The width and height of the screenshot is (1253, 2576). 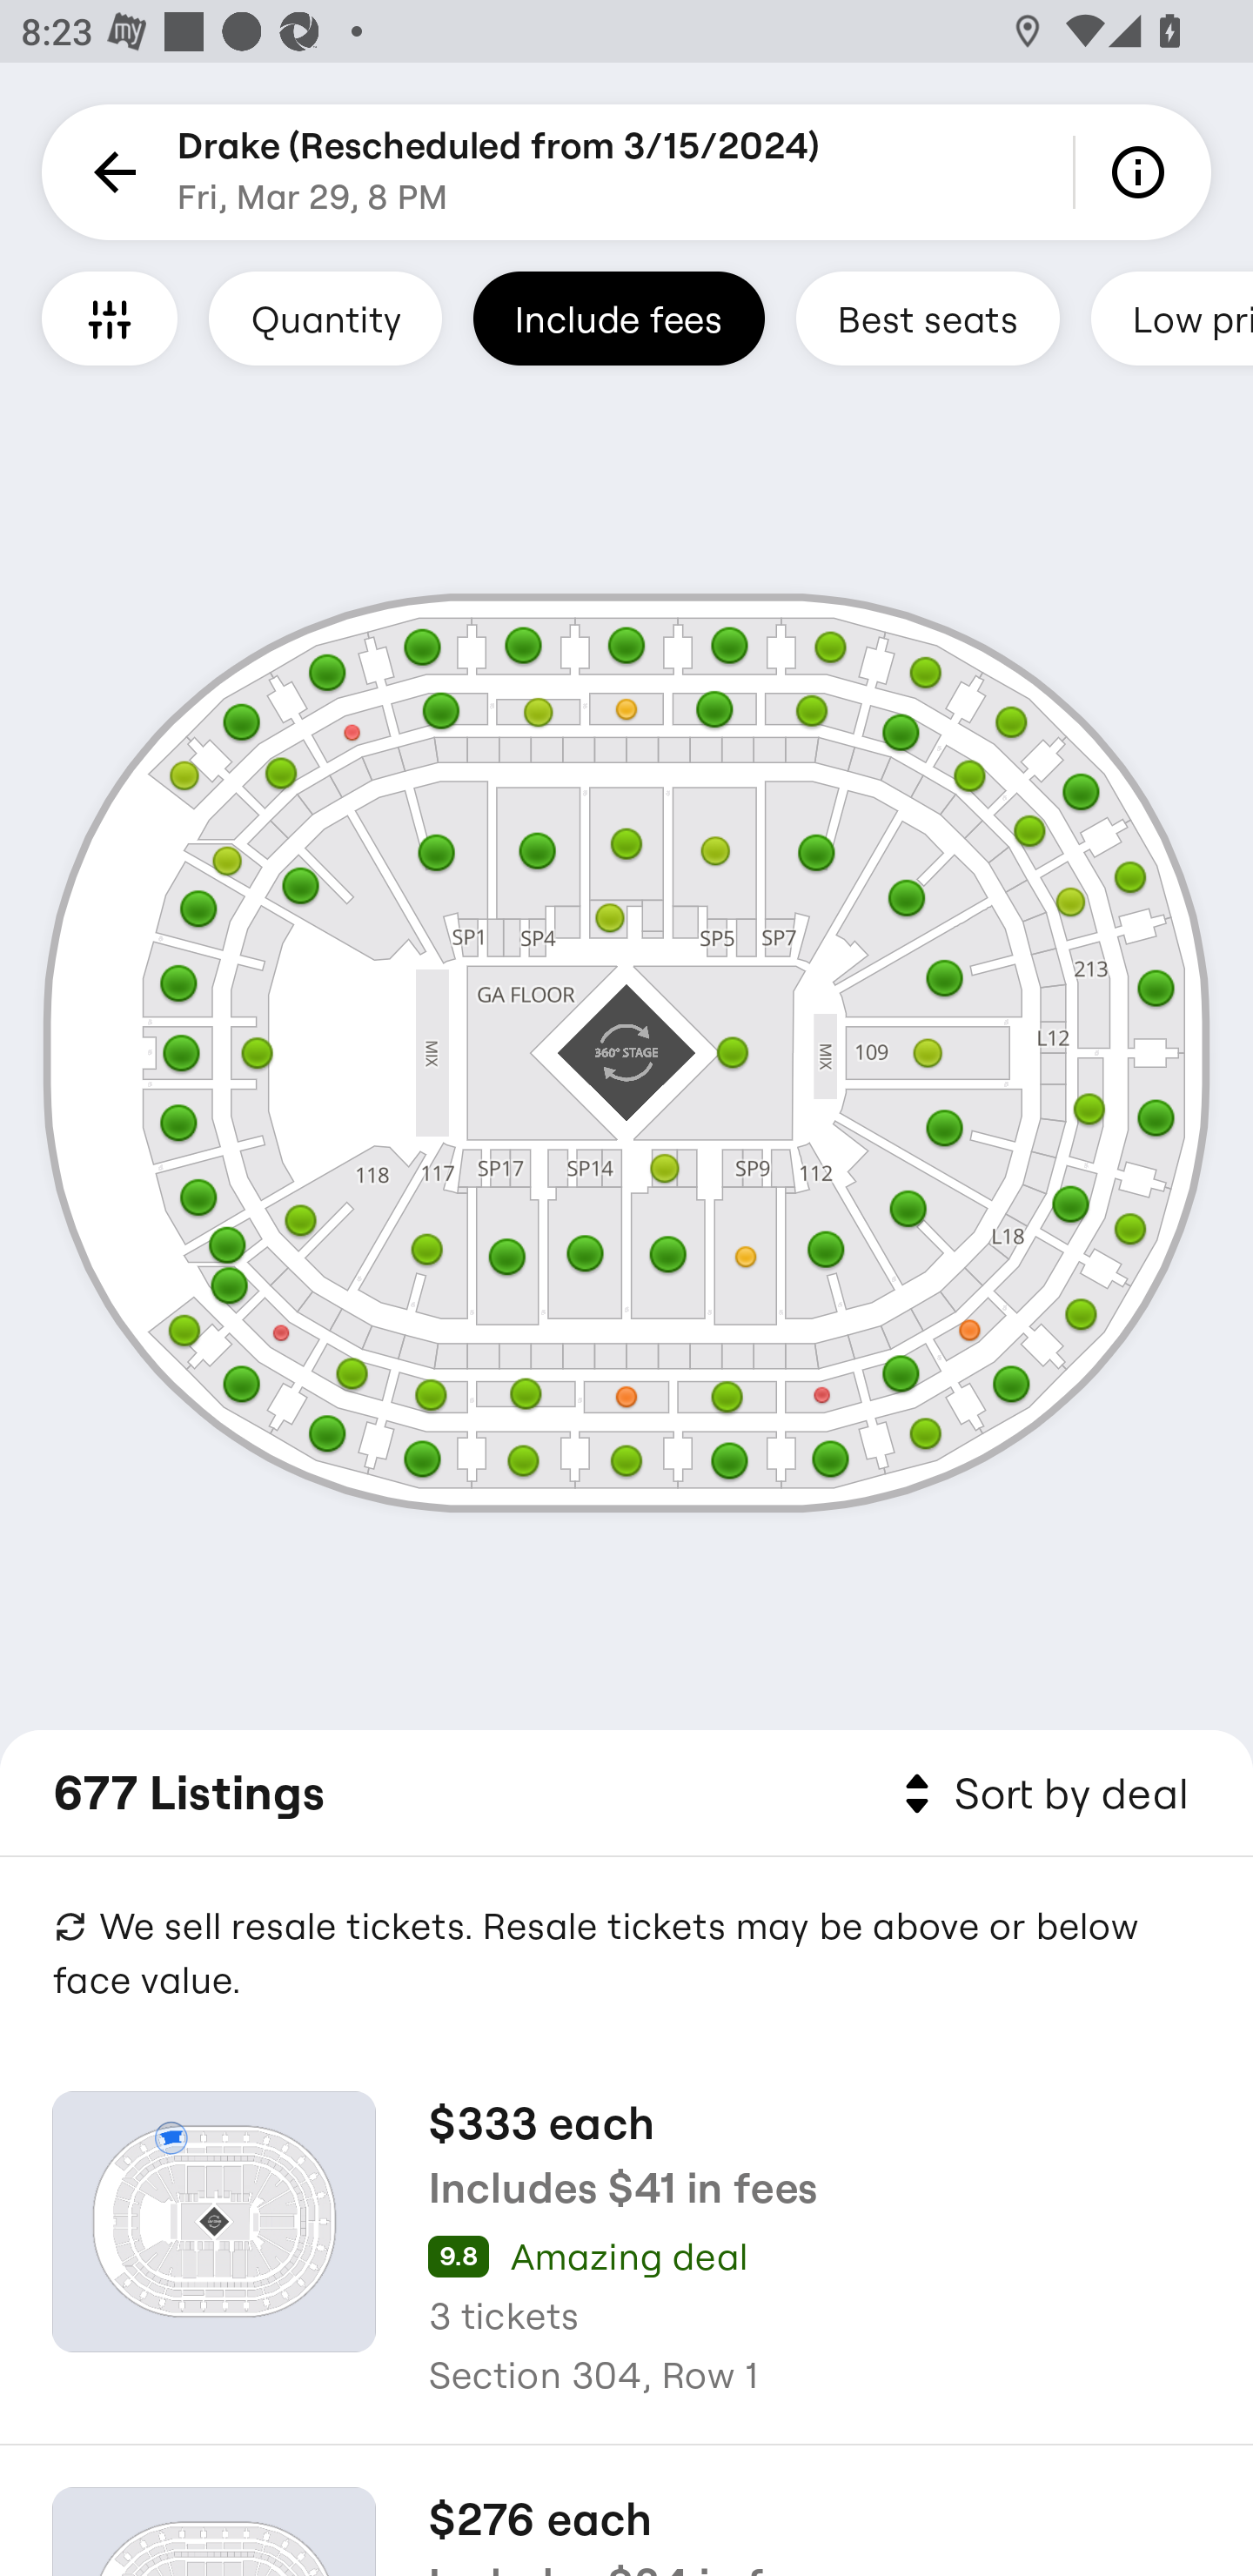 What do you see at coordinates (110, 172) in the screenshot?
I see `Back` at bounding box center [110, 172].